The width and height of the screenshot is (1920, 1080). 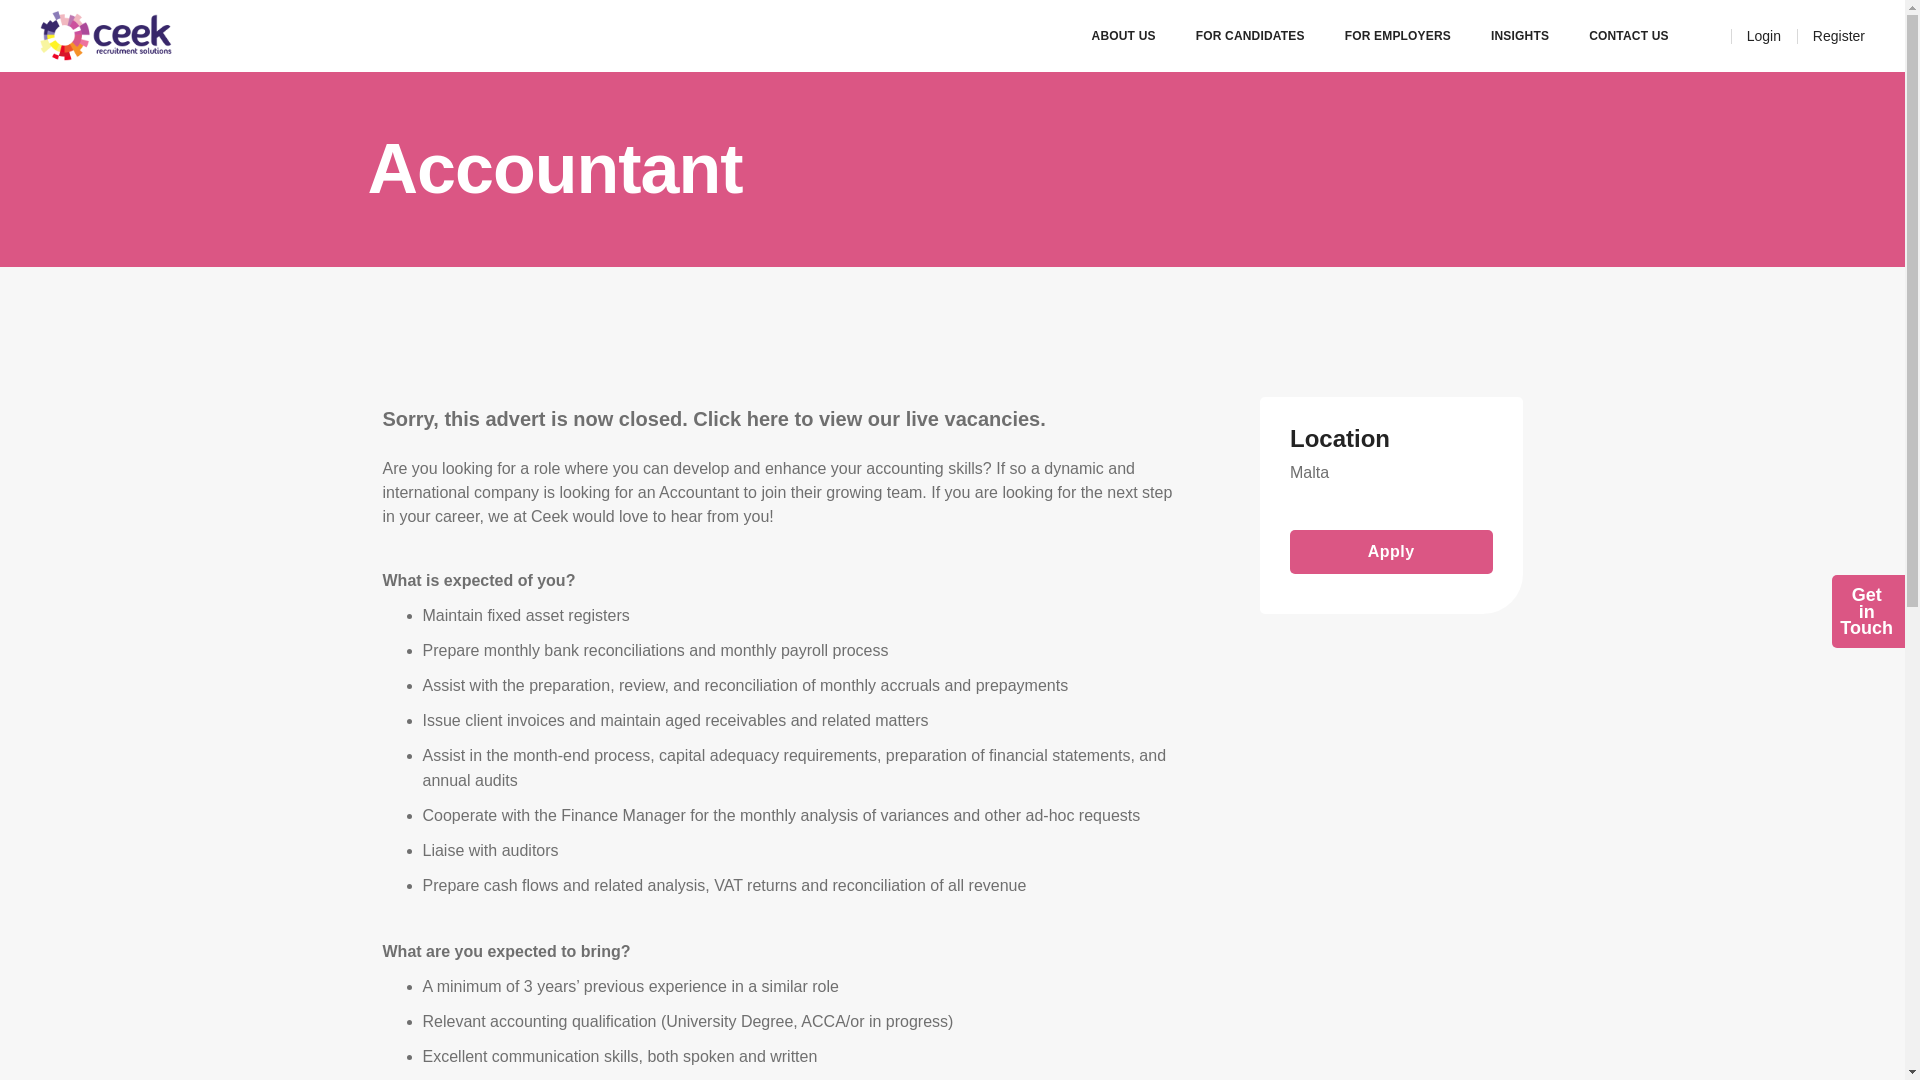 What do you see at coordinates (1398, 36) in the screenshot?
I see `here` at bounding box center [1398, 36].